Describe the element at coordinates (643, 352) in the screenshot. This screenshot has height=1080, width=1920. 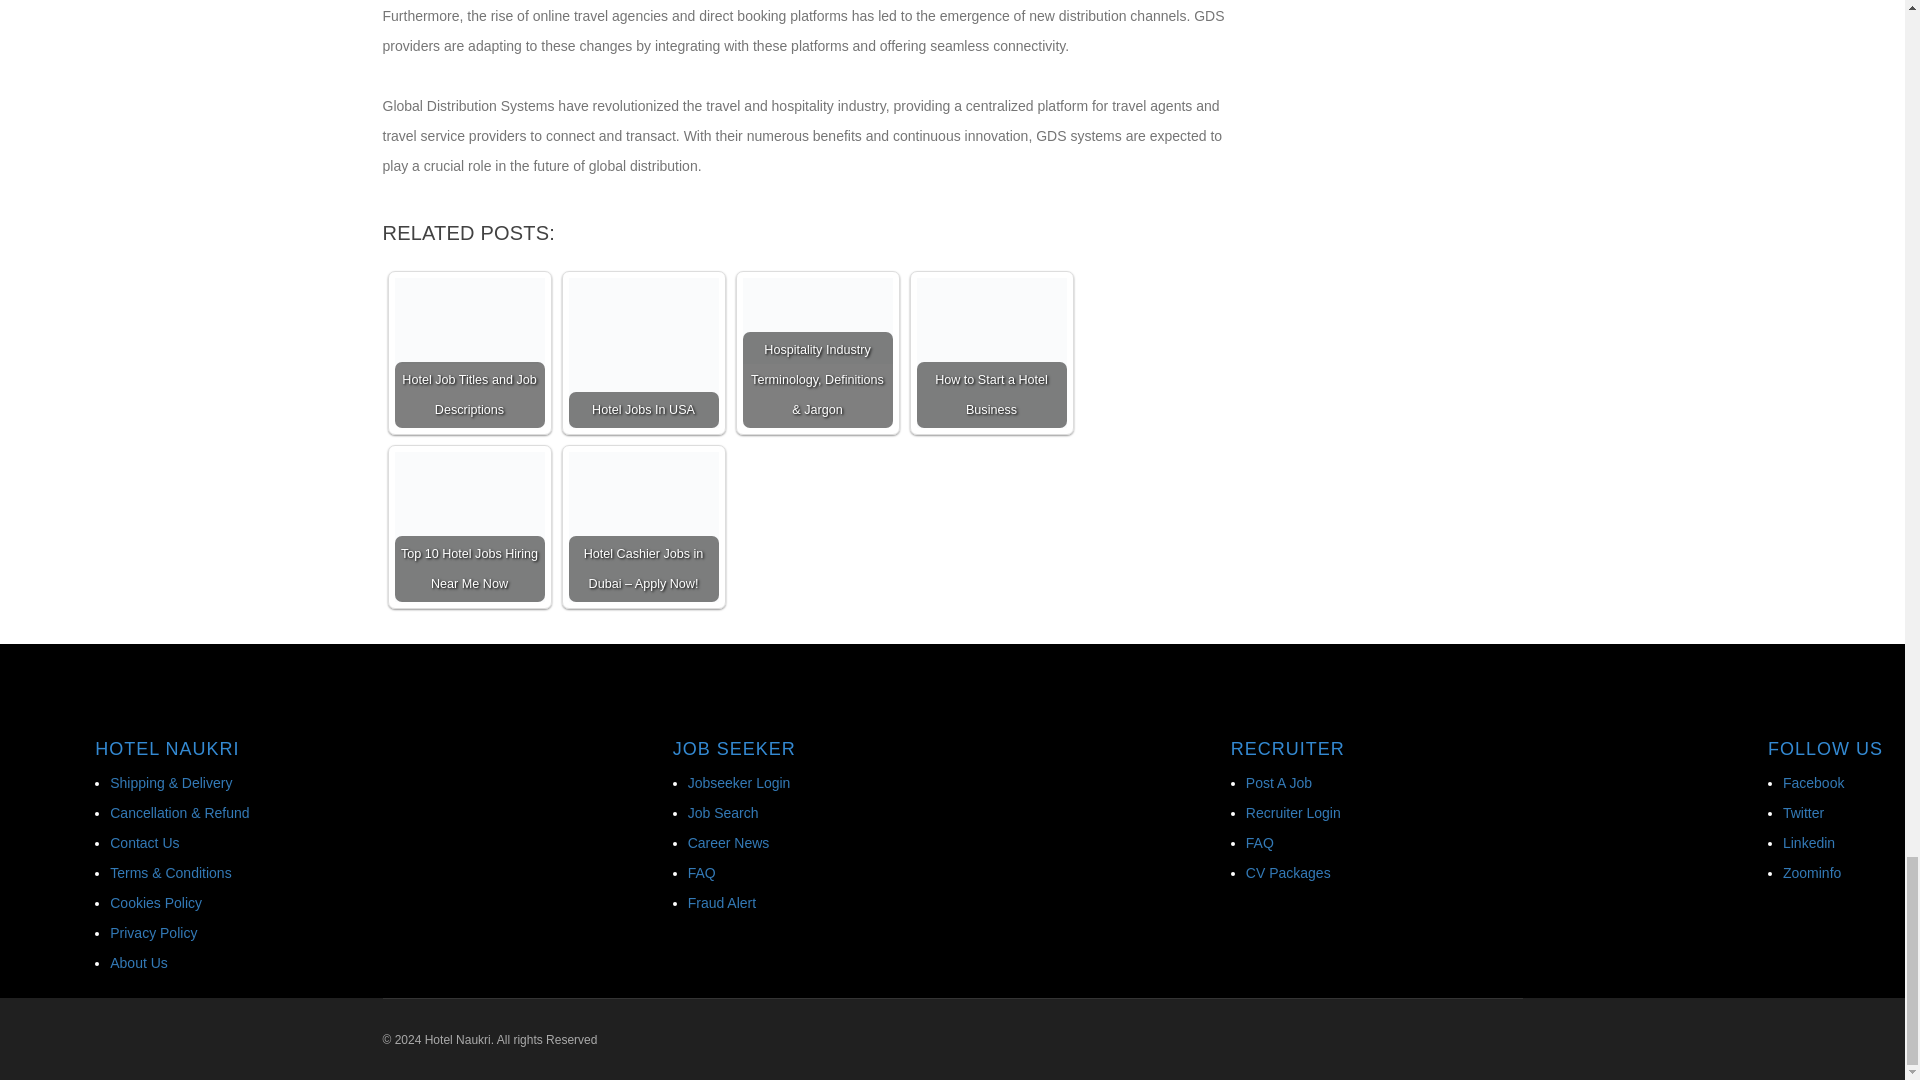
I see `Hotel Jobs In USA` at that location.